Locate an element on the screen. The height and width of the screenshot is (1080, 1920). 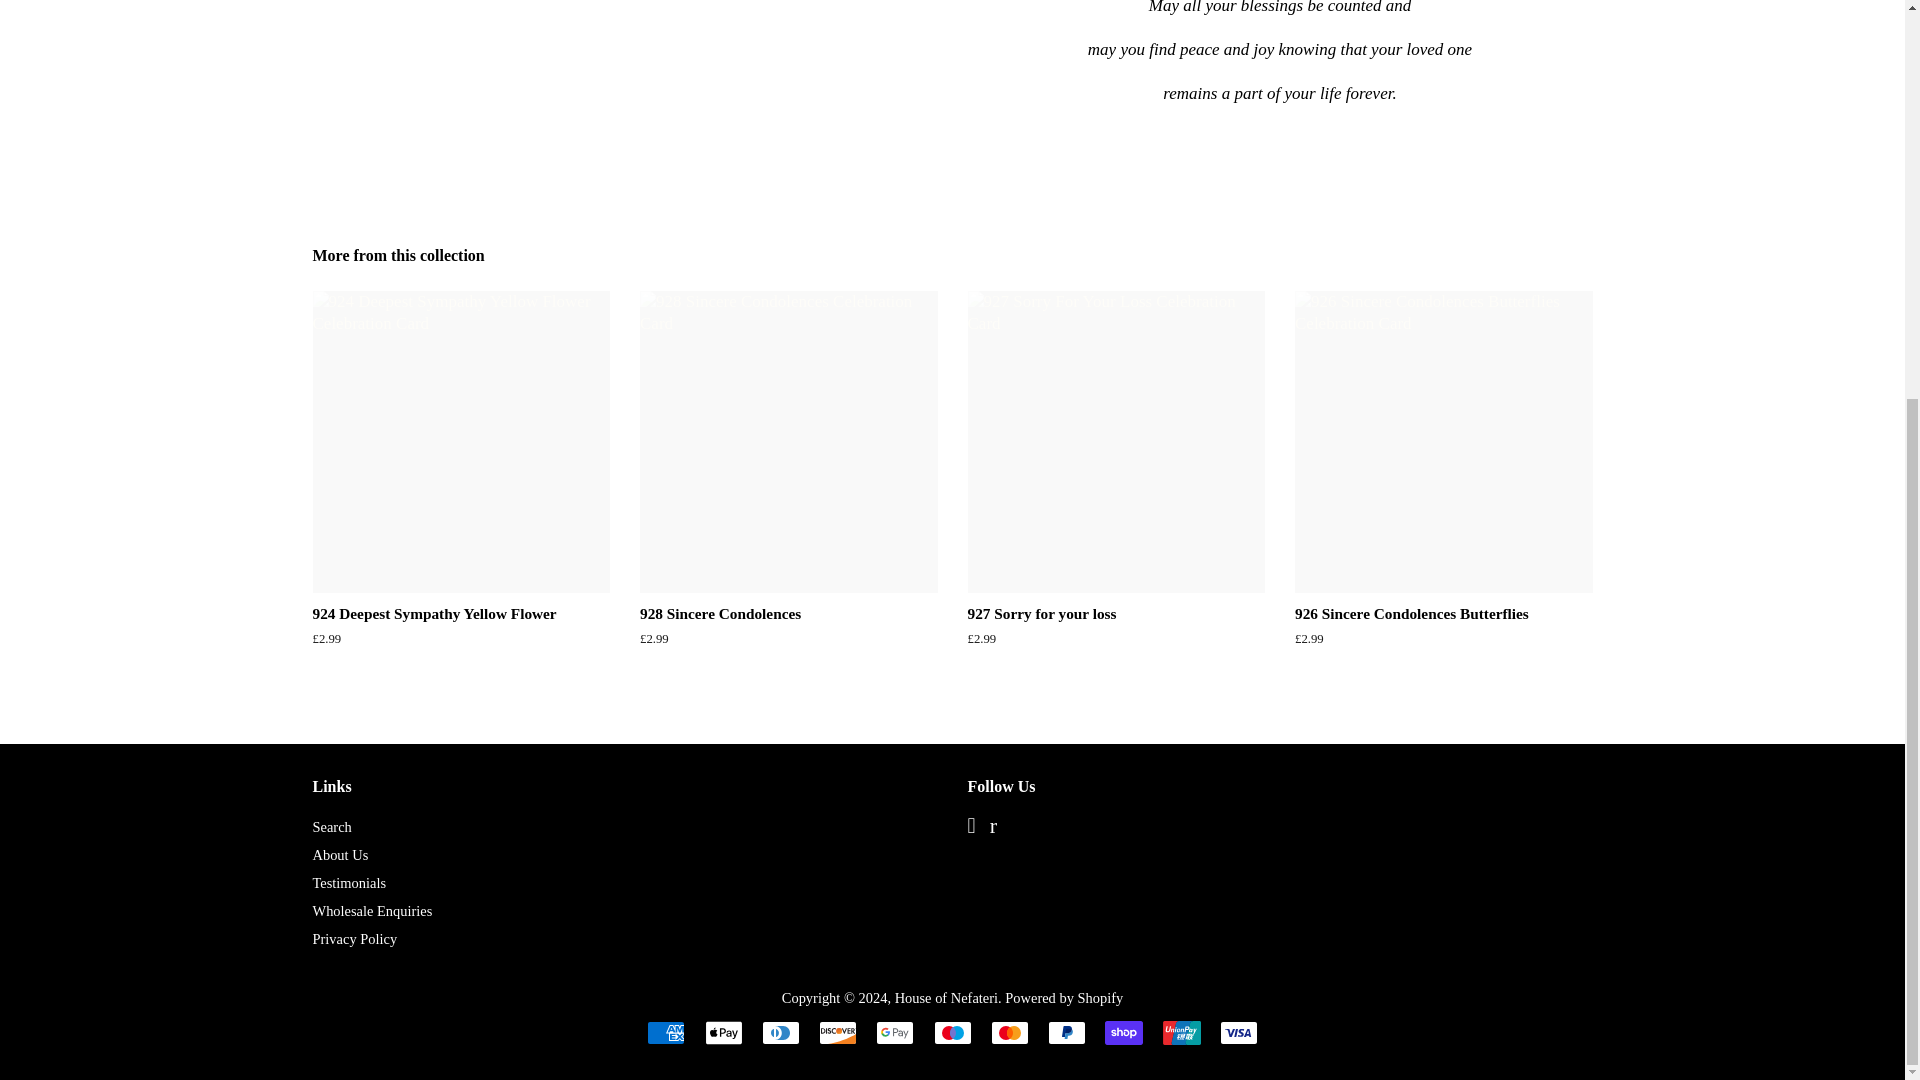
Apple Pay is located at coordinates (722, 1032).